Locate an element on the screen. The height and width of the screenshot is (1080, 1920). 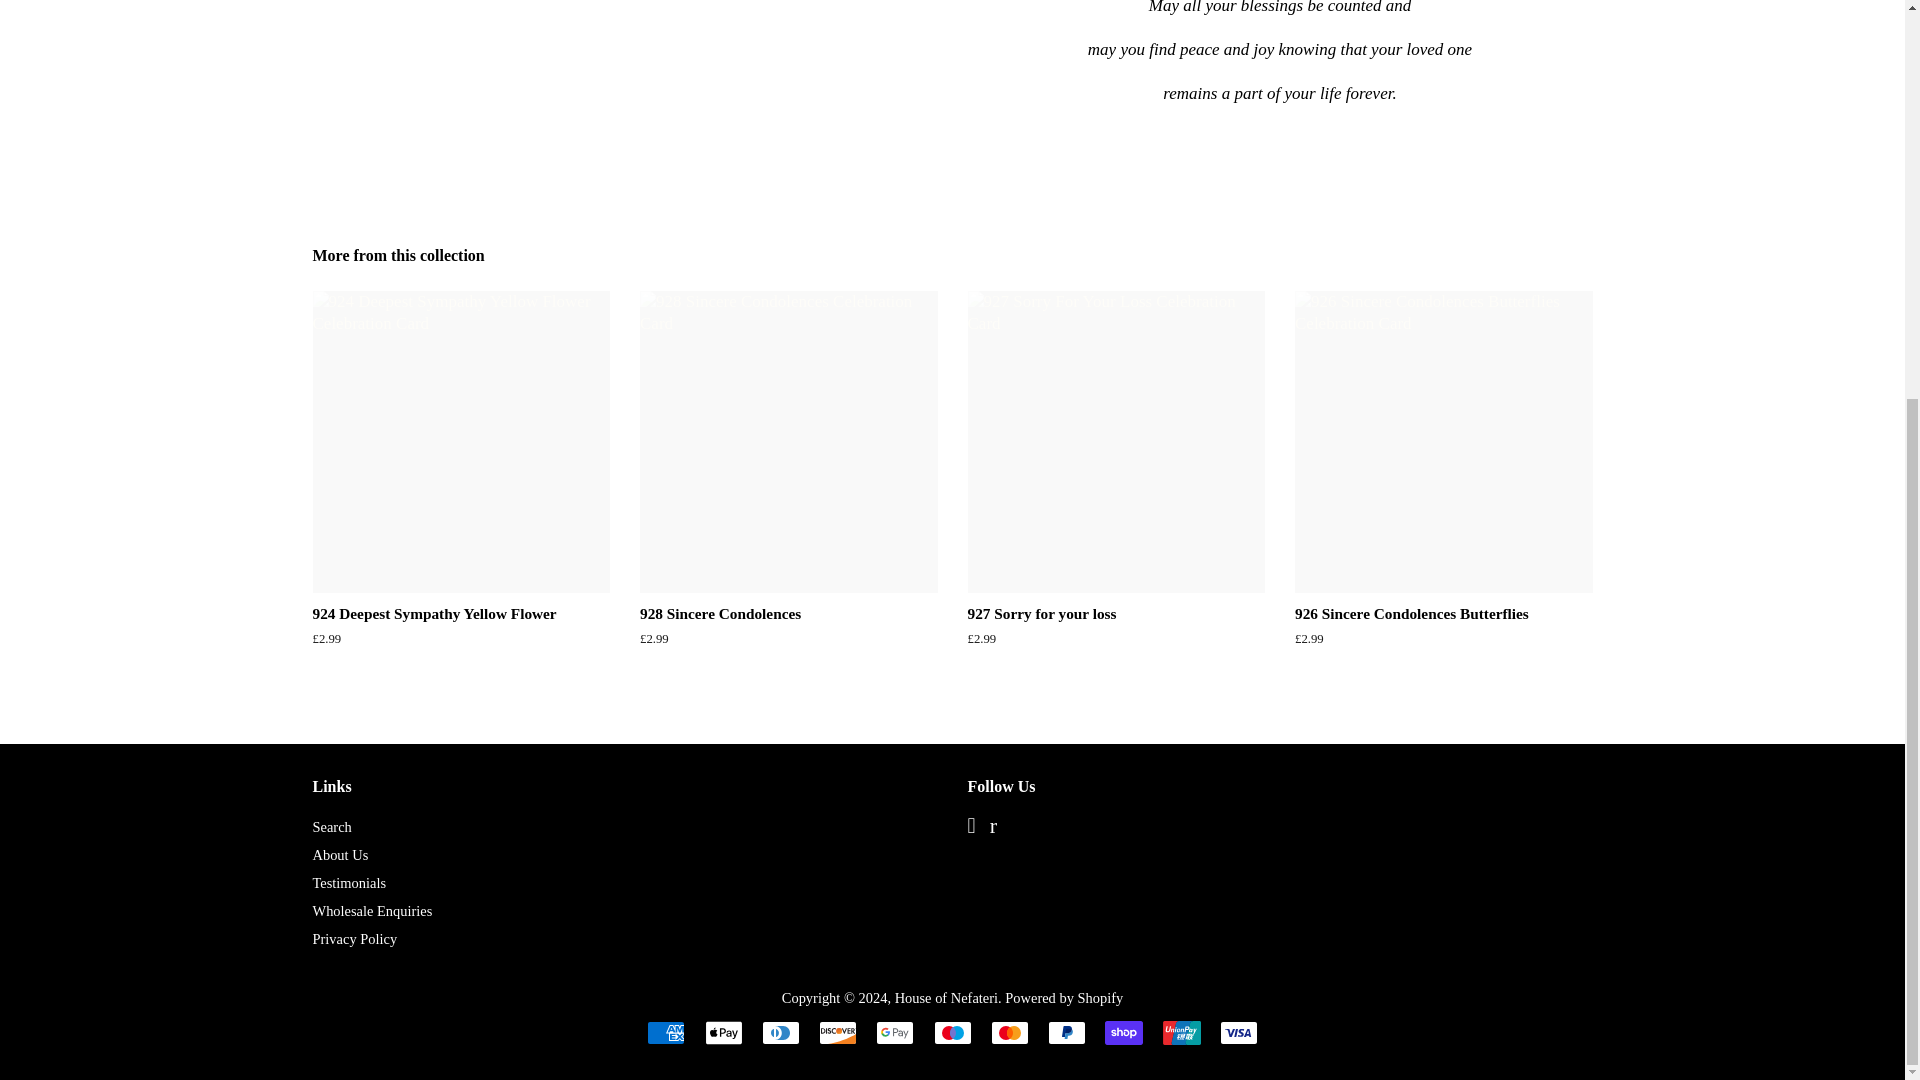
Apple Pay is located at coordinates (722, 1032).